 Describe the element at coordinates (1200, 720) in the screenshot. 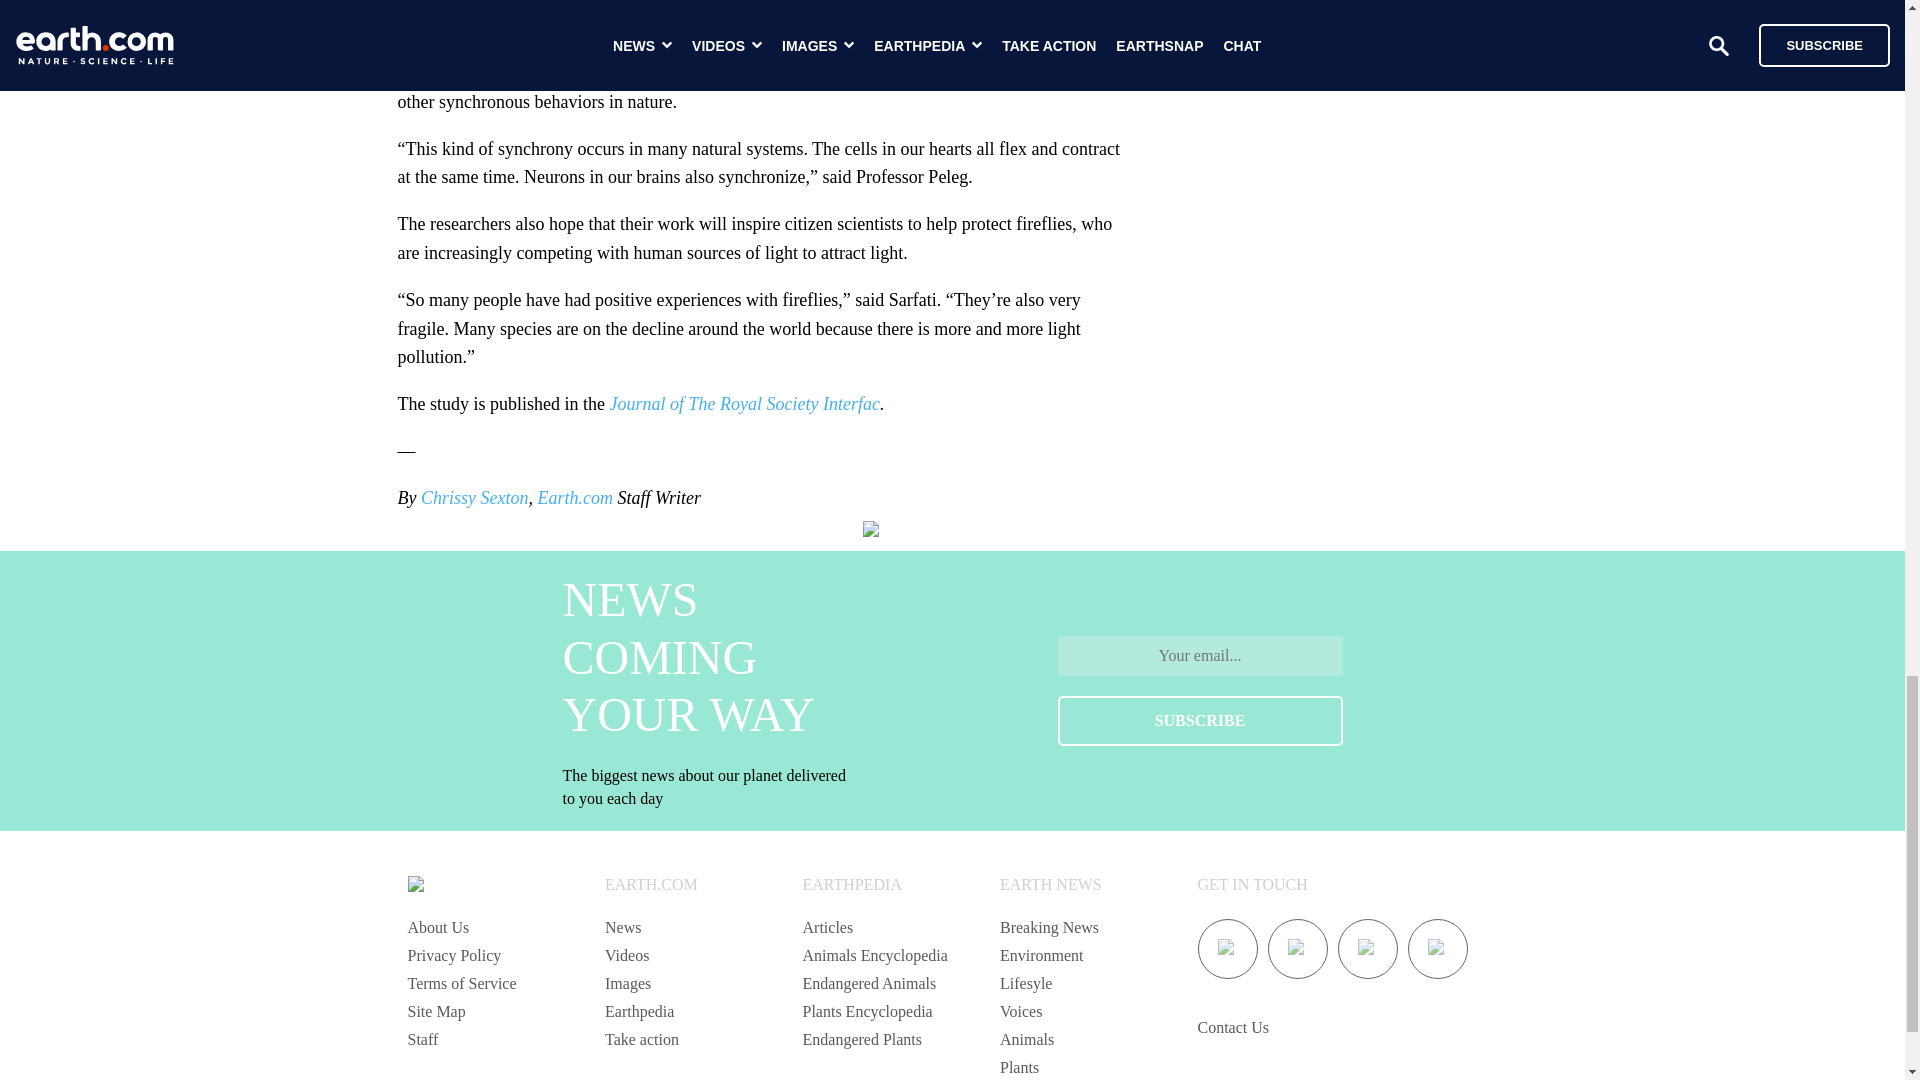

I see `SUBSCRIBE` at that location.